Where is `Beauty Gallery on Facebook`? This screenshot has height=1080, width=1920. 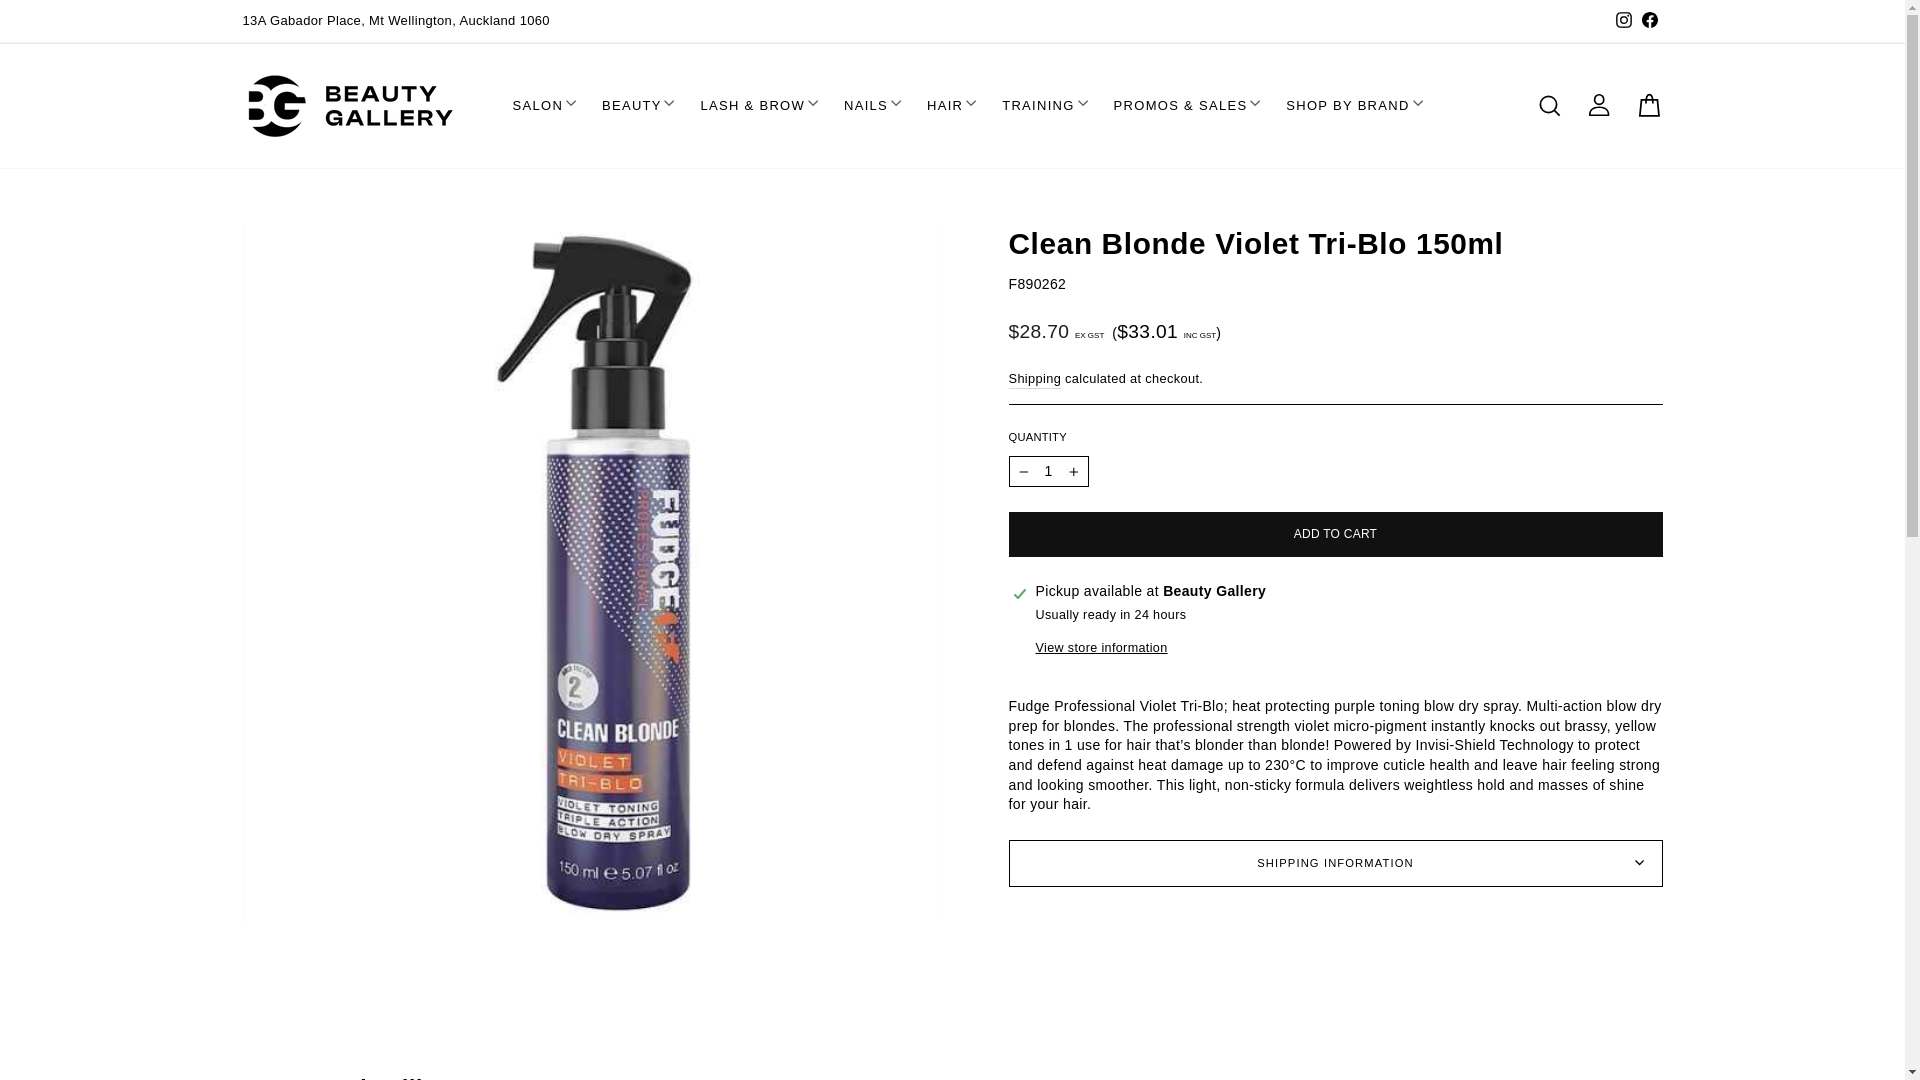 Beauty Gallery on Facebook is located at coordinates (1648, 20).